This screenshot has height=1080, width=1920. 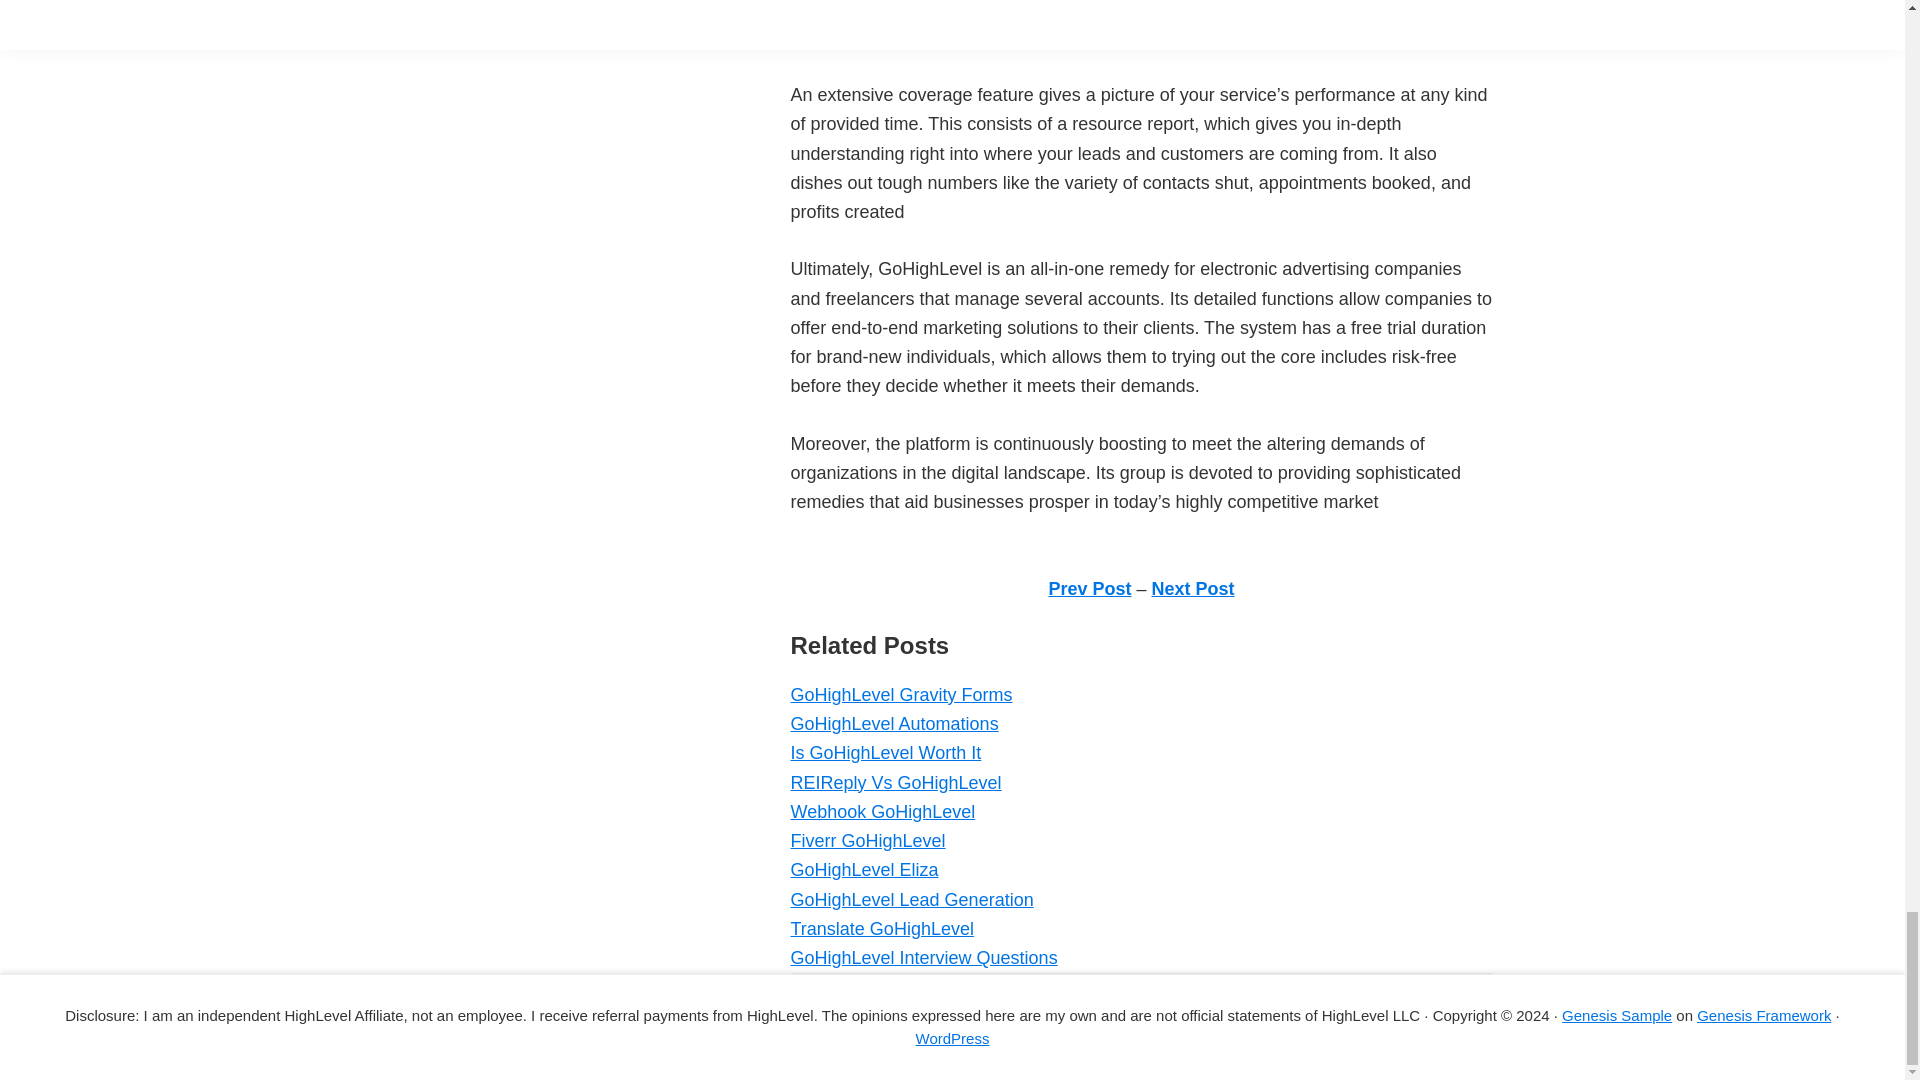 What do you see at coordinates (882, 812) in the screenshot?
I see `Webhook GoHighLevel` at bounding box center [882, 812].